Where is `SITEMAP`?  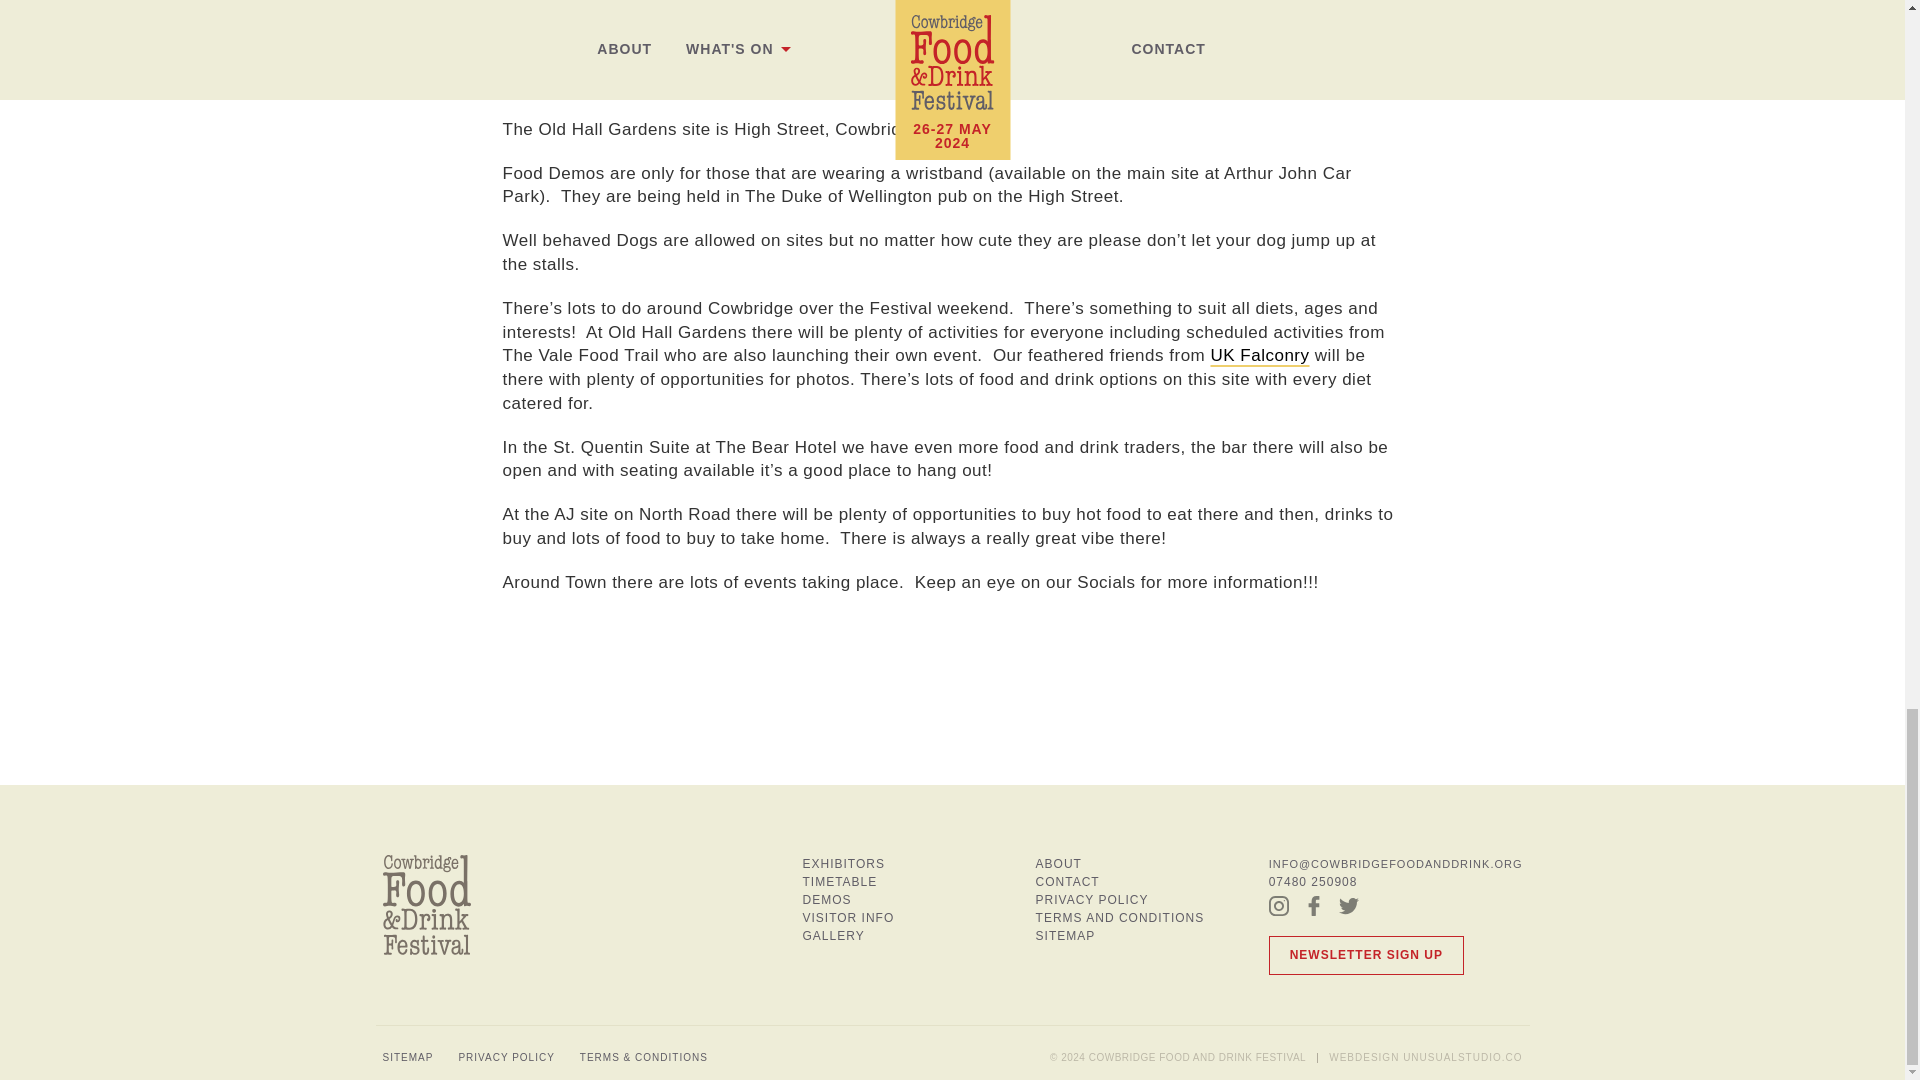
SITEMAP is located at coordinates (408, 1057).